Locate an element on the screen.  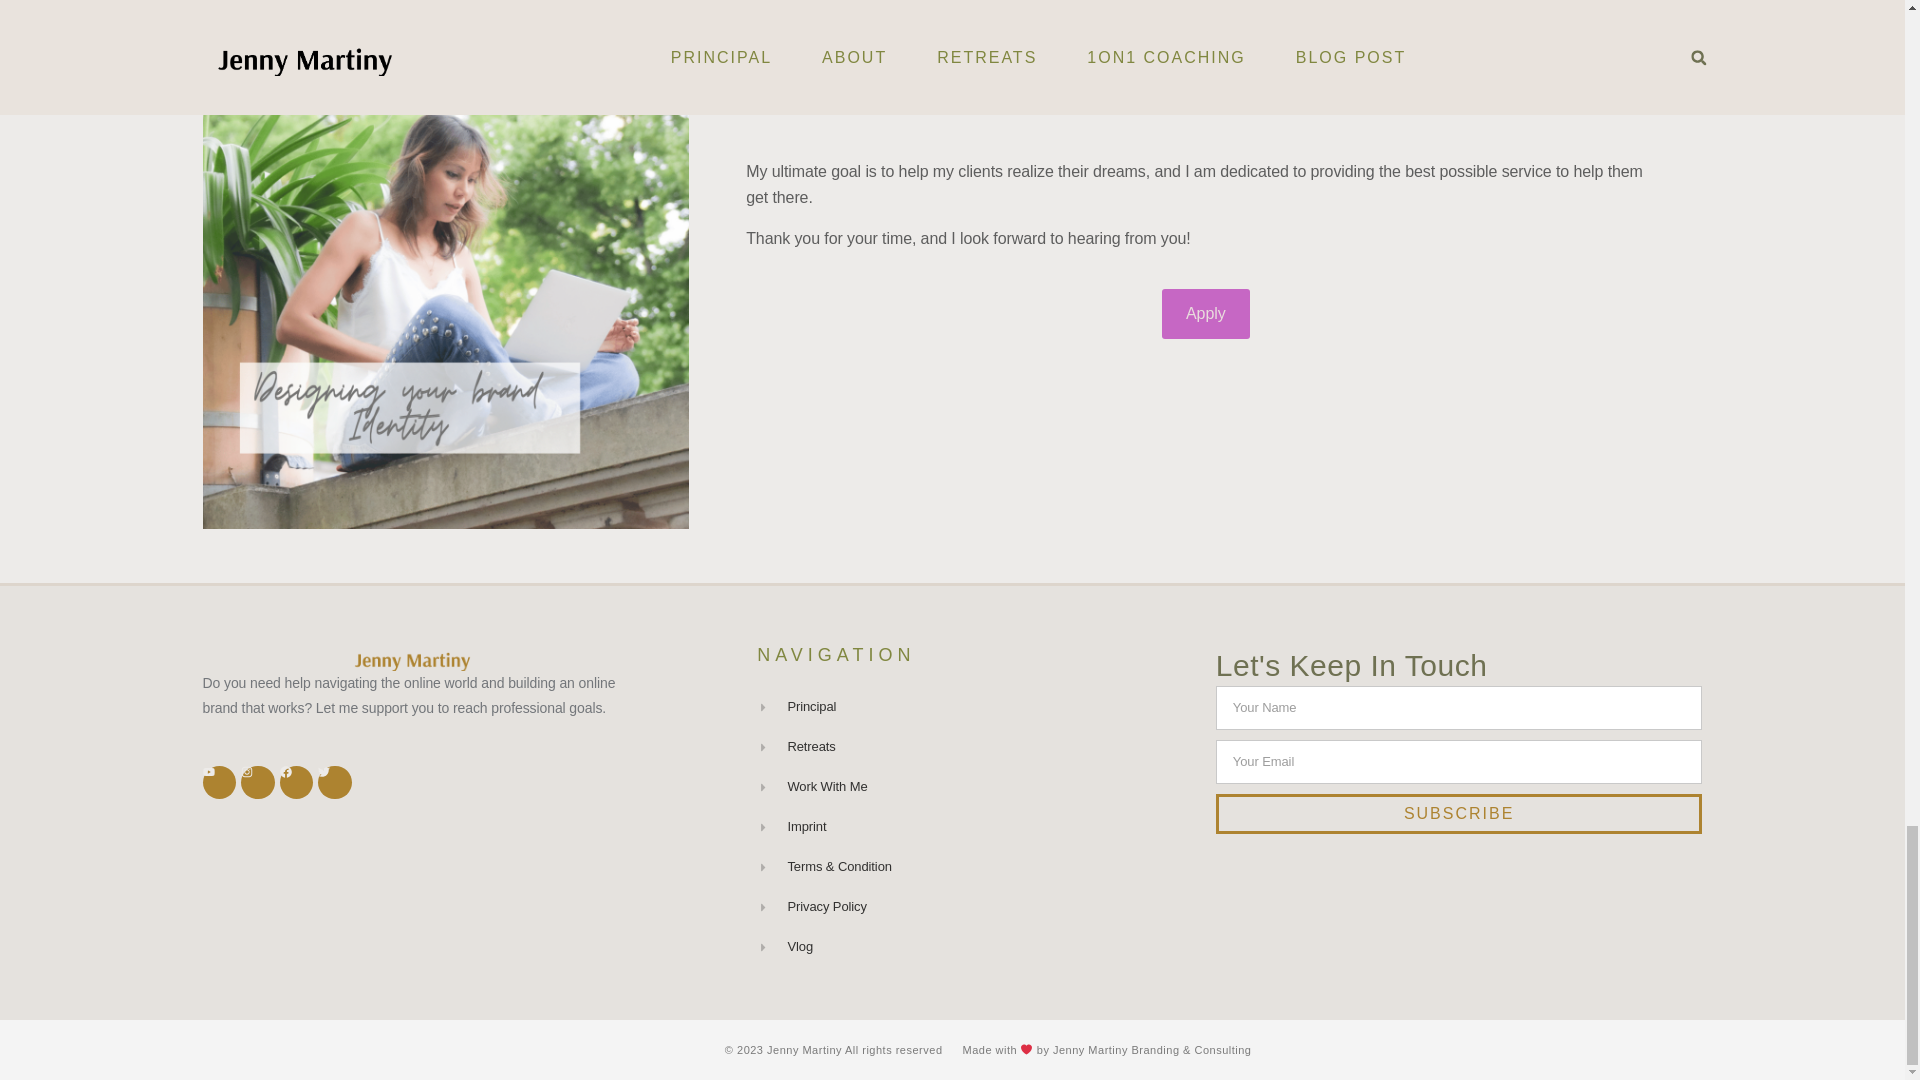
Retreats is located at coordinates (976, 747).